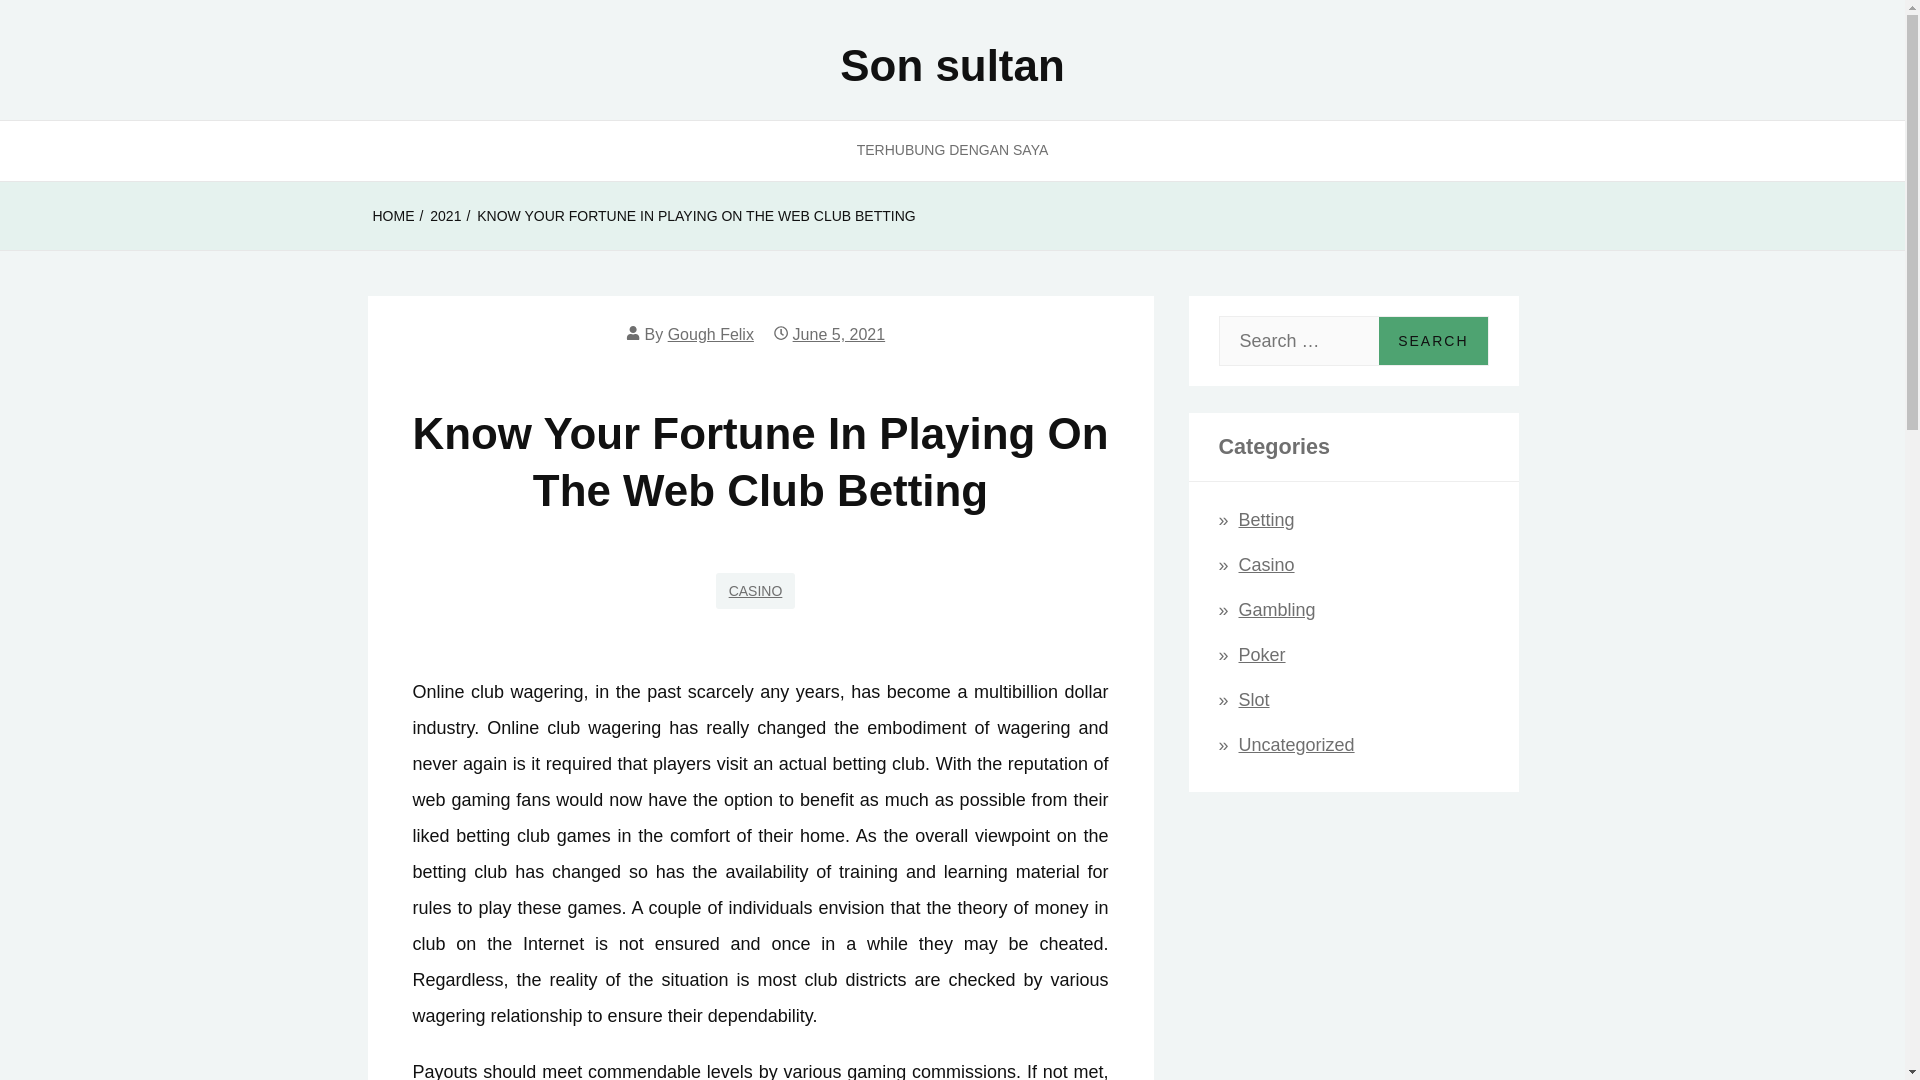 The image size is (1920, 1080). I want to click on TERHUBUNG DENGAN SAYA, so click(953, 150).